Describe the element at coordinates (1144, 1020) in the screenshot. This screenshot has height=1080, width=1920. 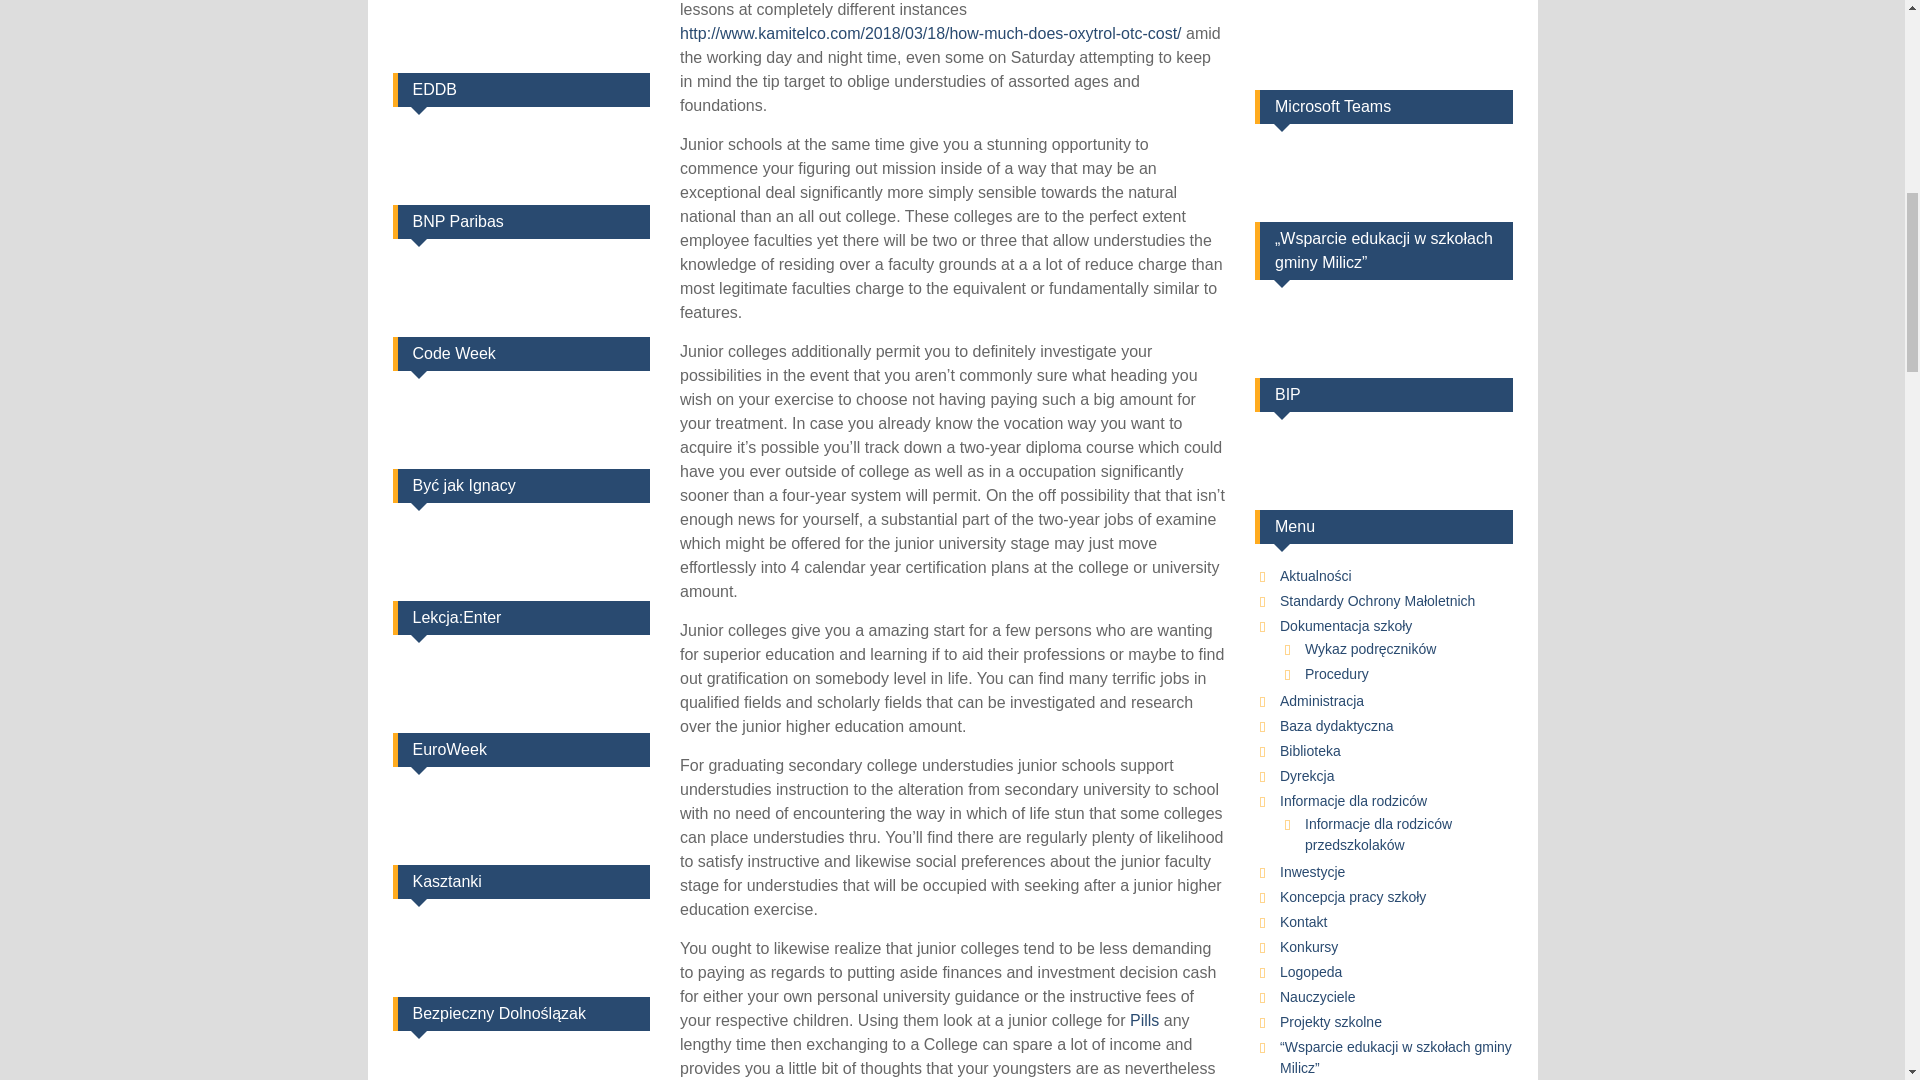
I see `Pills` at that location.